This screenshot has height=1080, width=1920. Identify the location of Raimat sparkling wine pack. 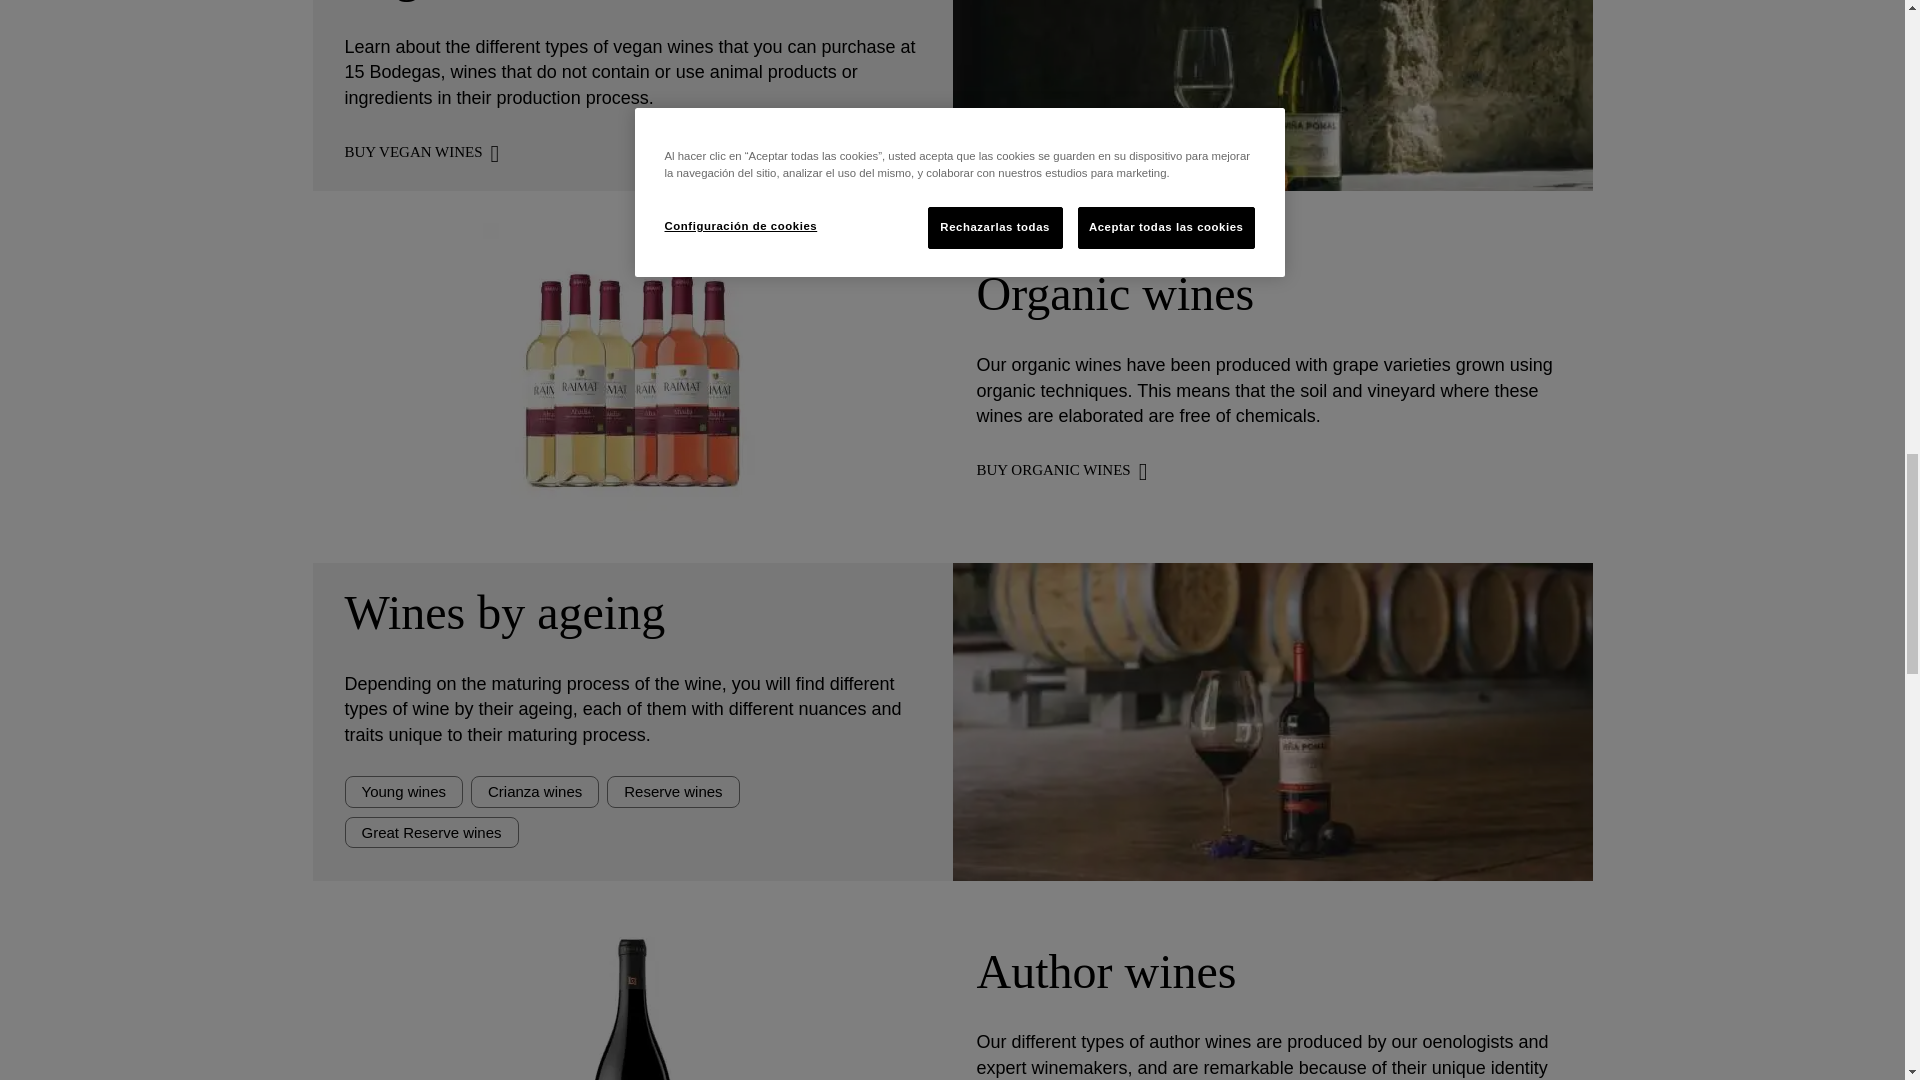
(631, 516).